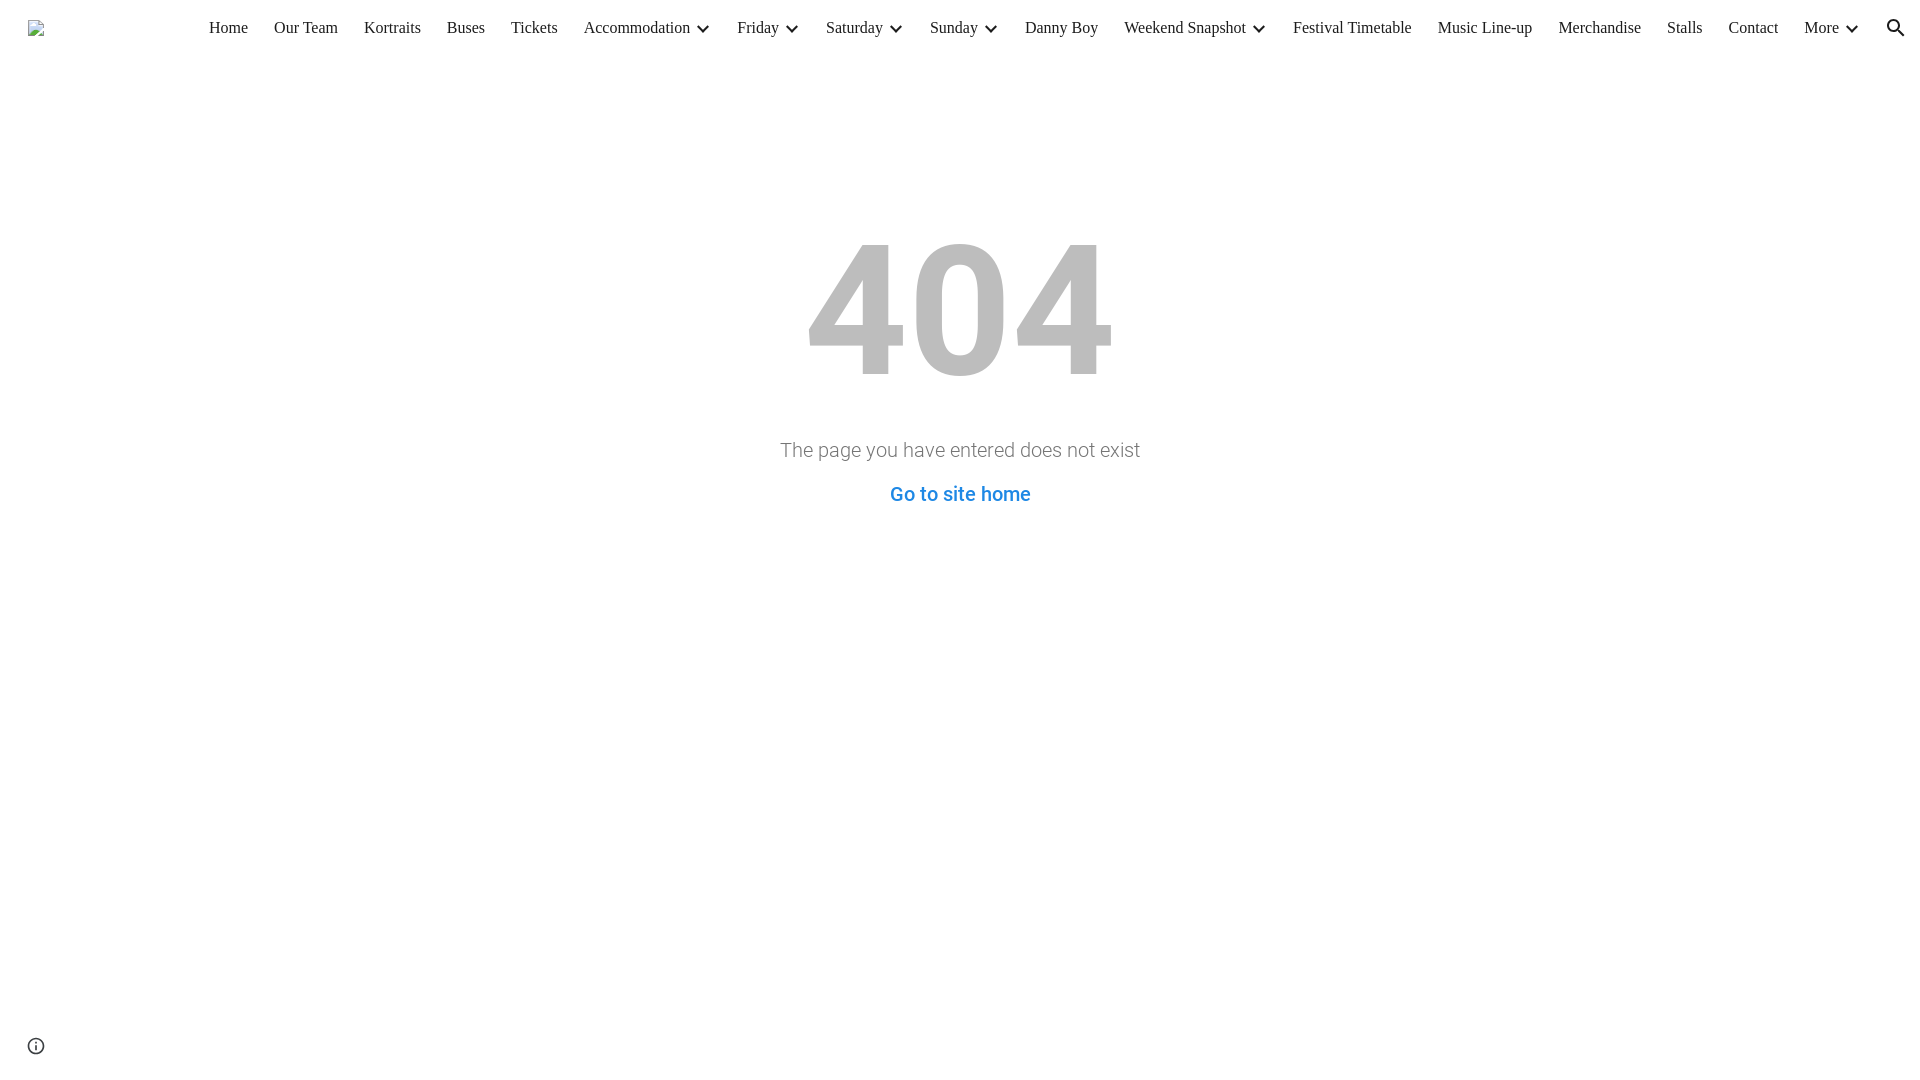 The image size is (1920, 1080). What do you see at coordinates (1754, 28) in the screenshot?
I see `Contact` at bounding box center [1754, 28].